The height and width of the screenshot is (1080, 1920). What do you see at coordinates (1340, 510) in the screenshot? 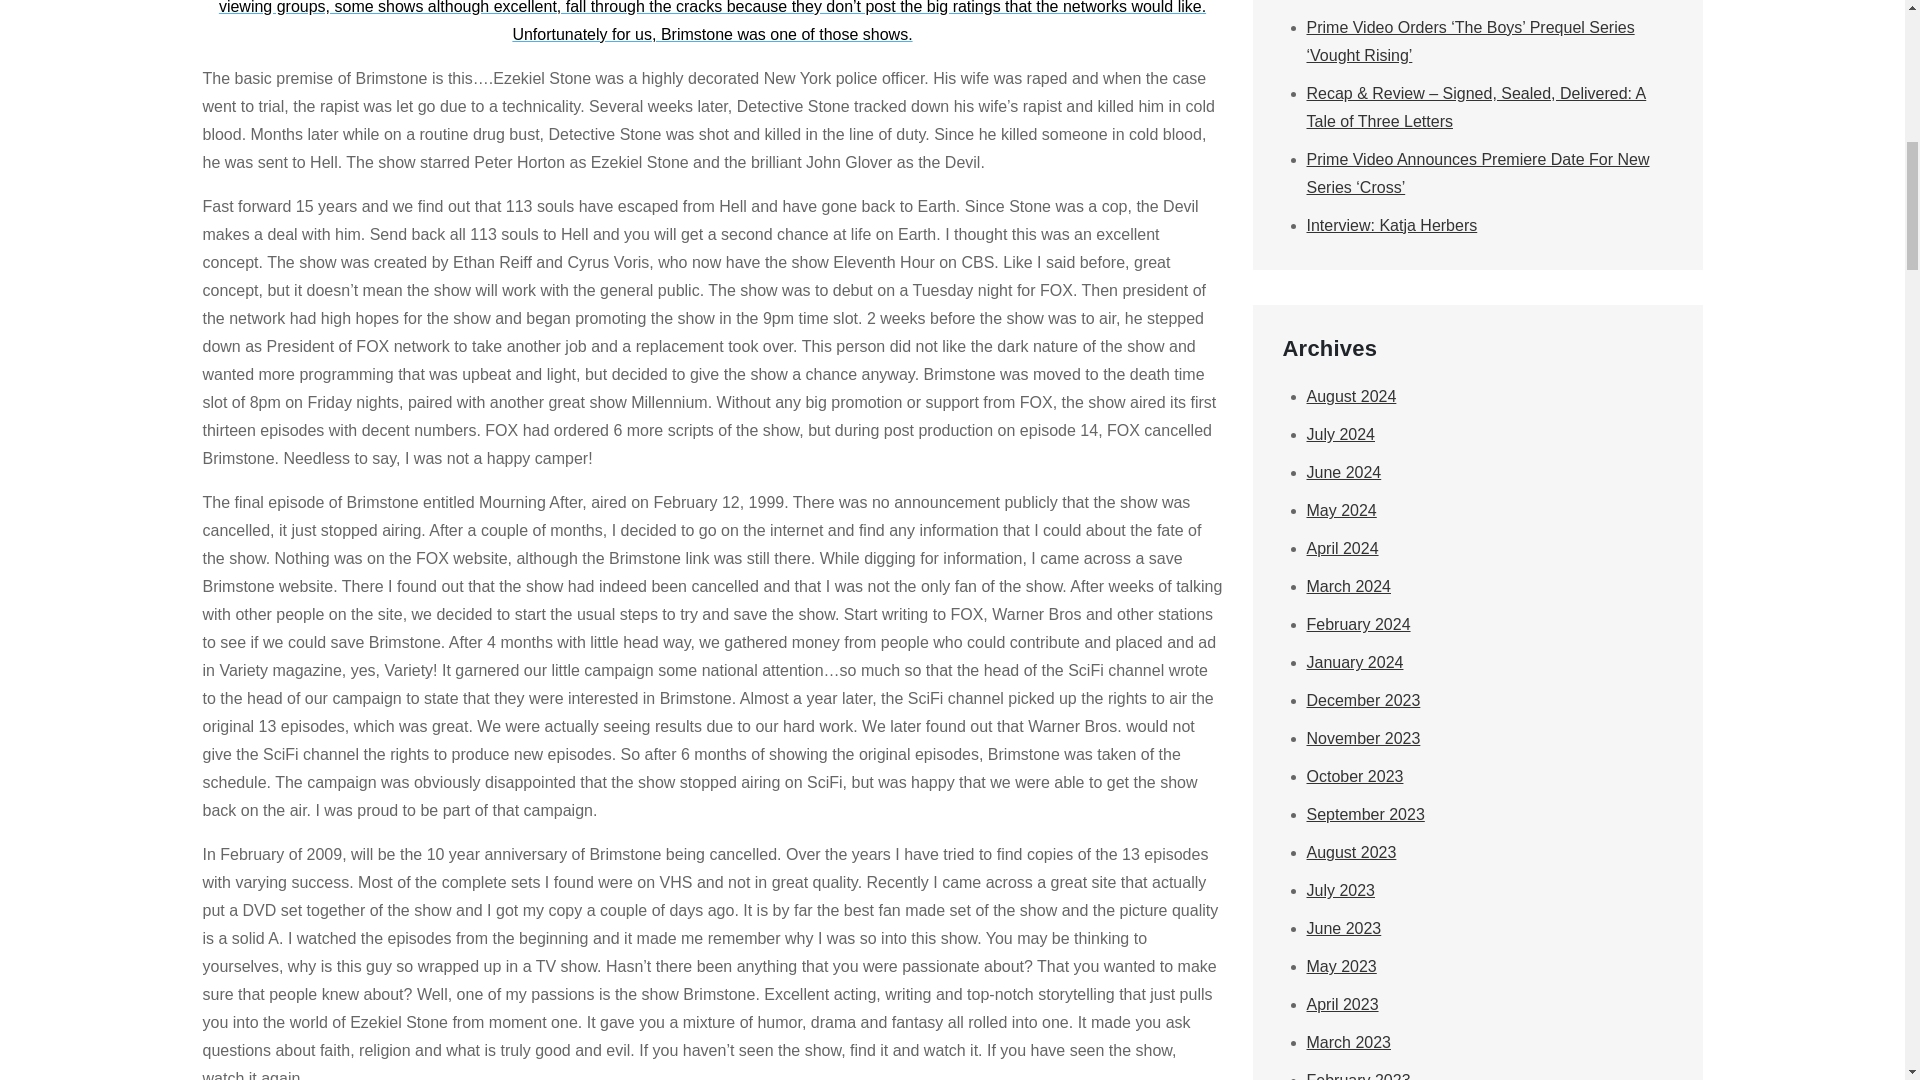
I see `May 2024` at bounding box center [1340, 510].